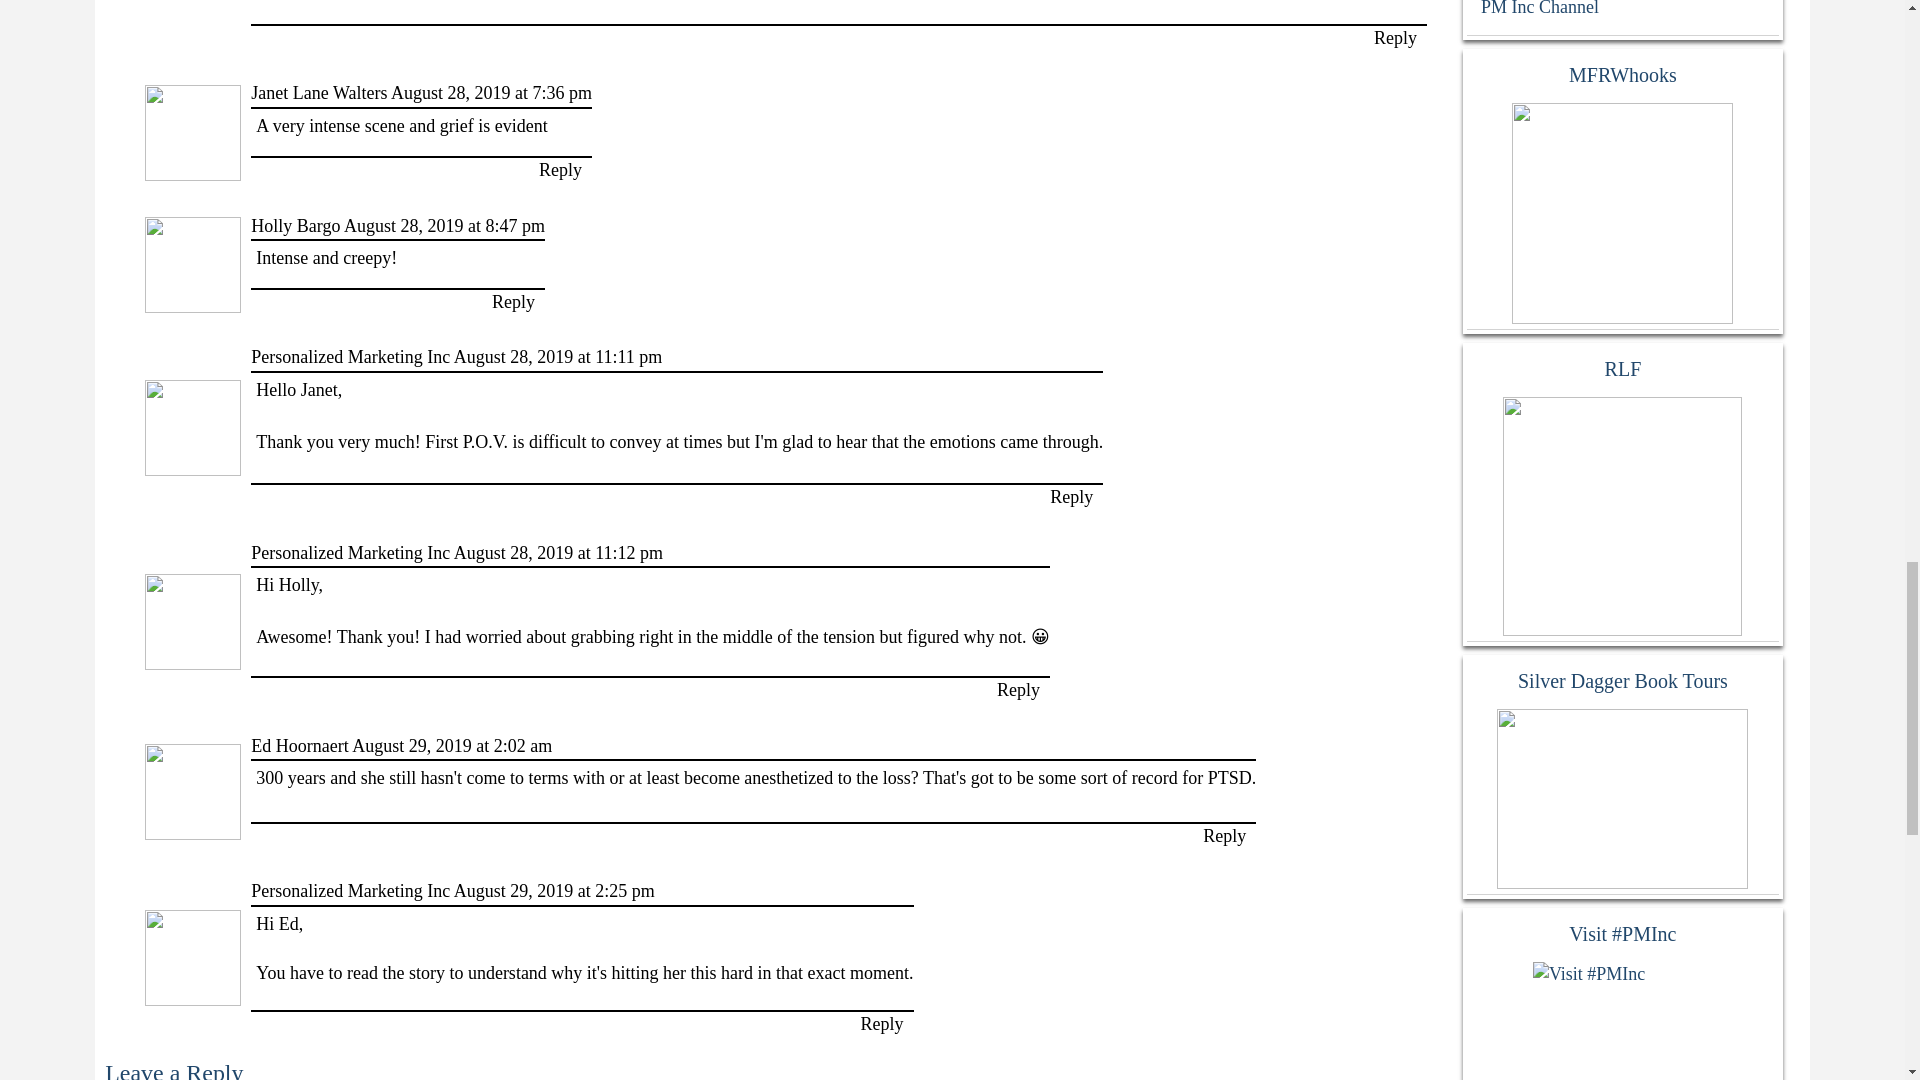 The width and height of the screenshot is (1920, 1080). I want to click on Reply, so click(513, 302).